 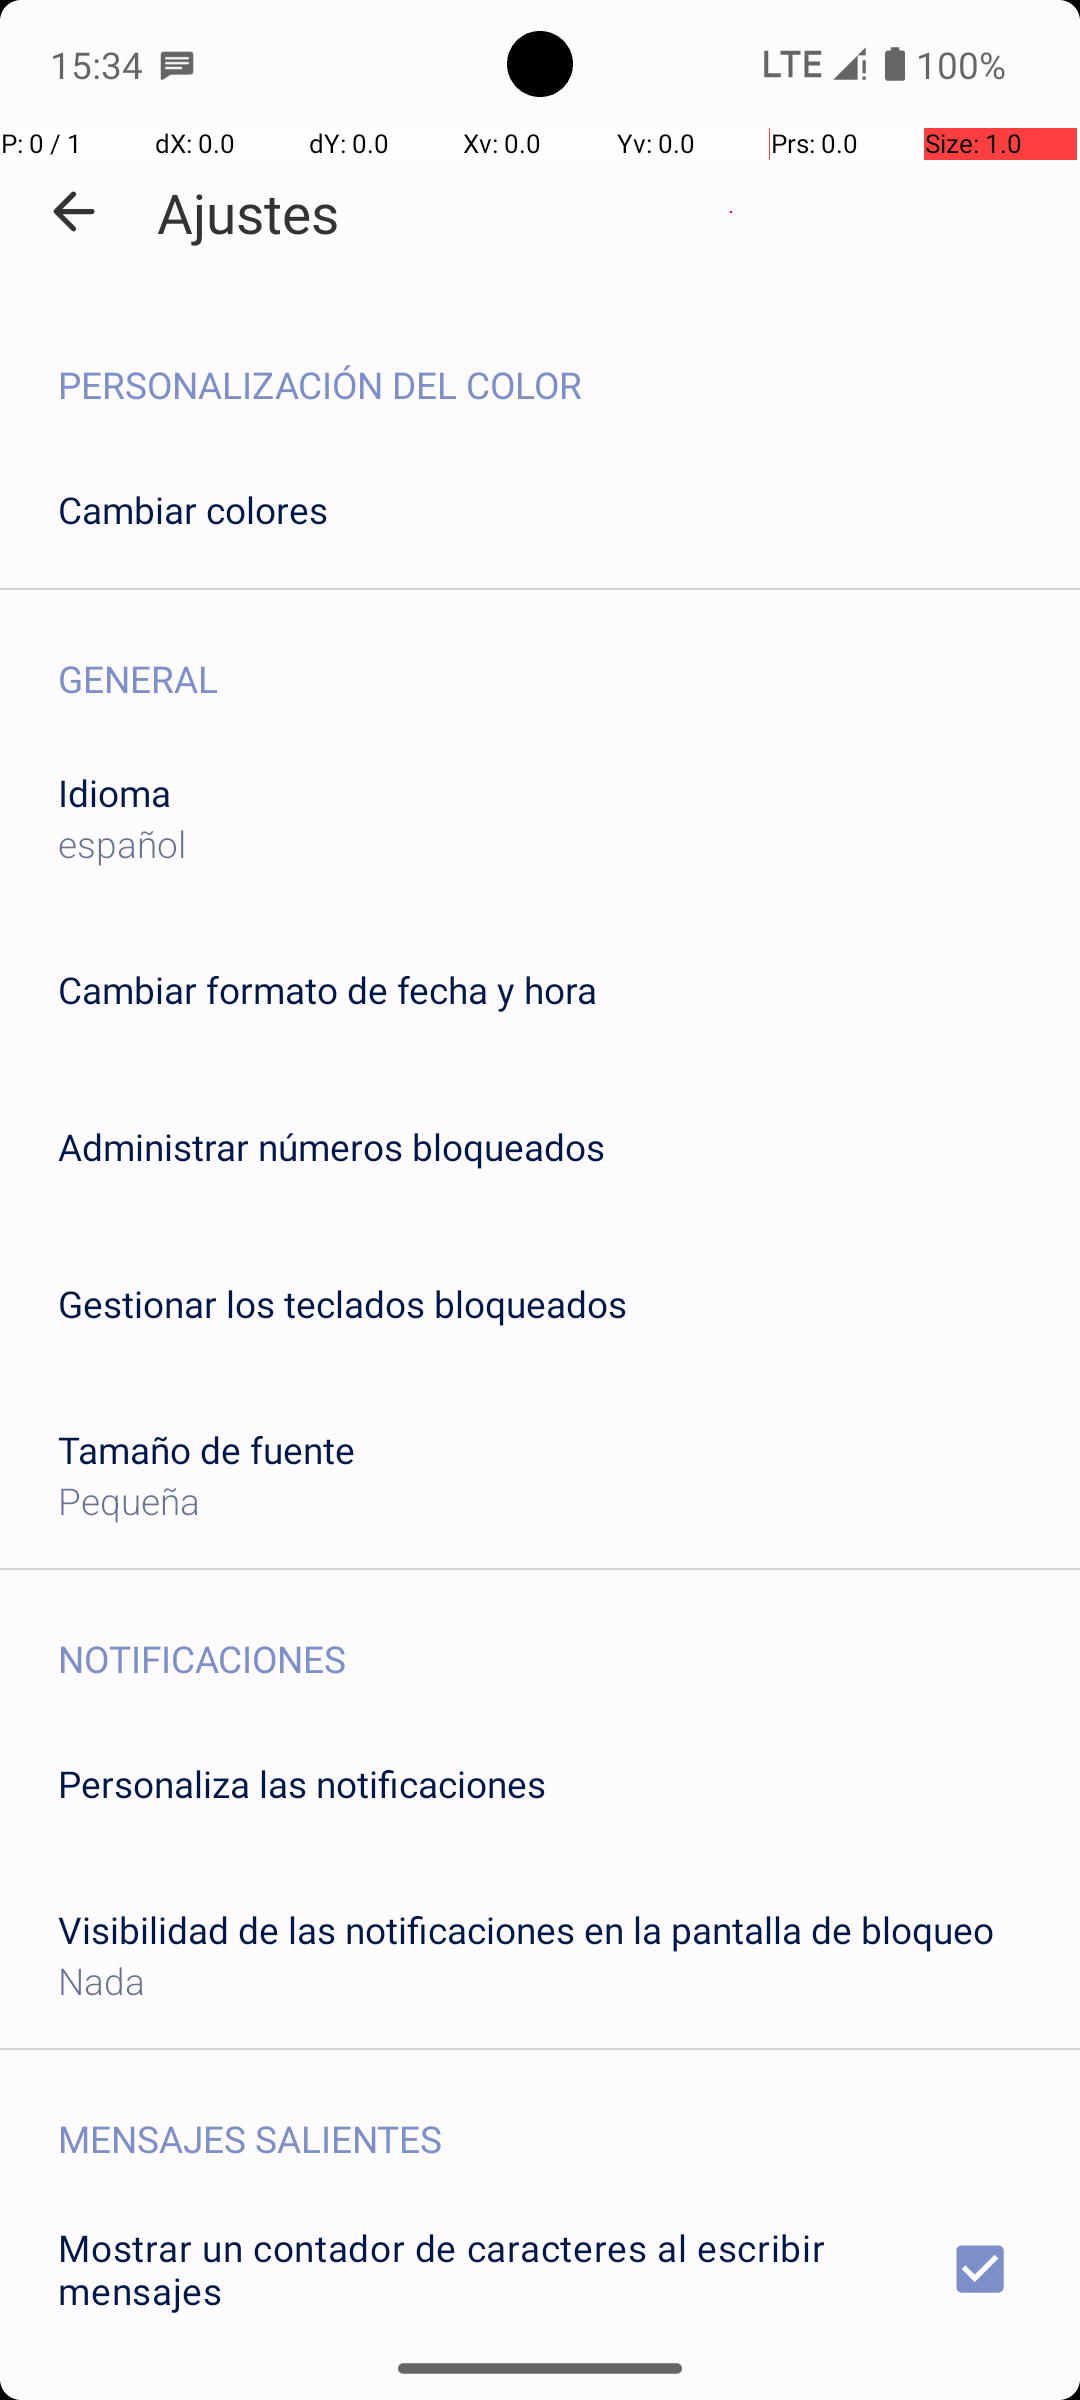 I want to click on Gestionar los teclados bloqueados, so click(x=342, y=1304).